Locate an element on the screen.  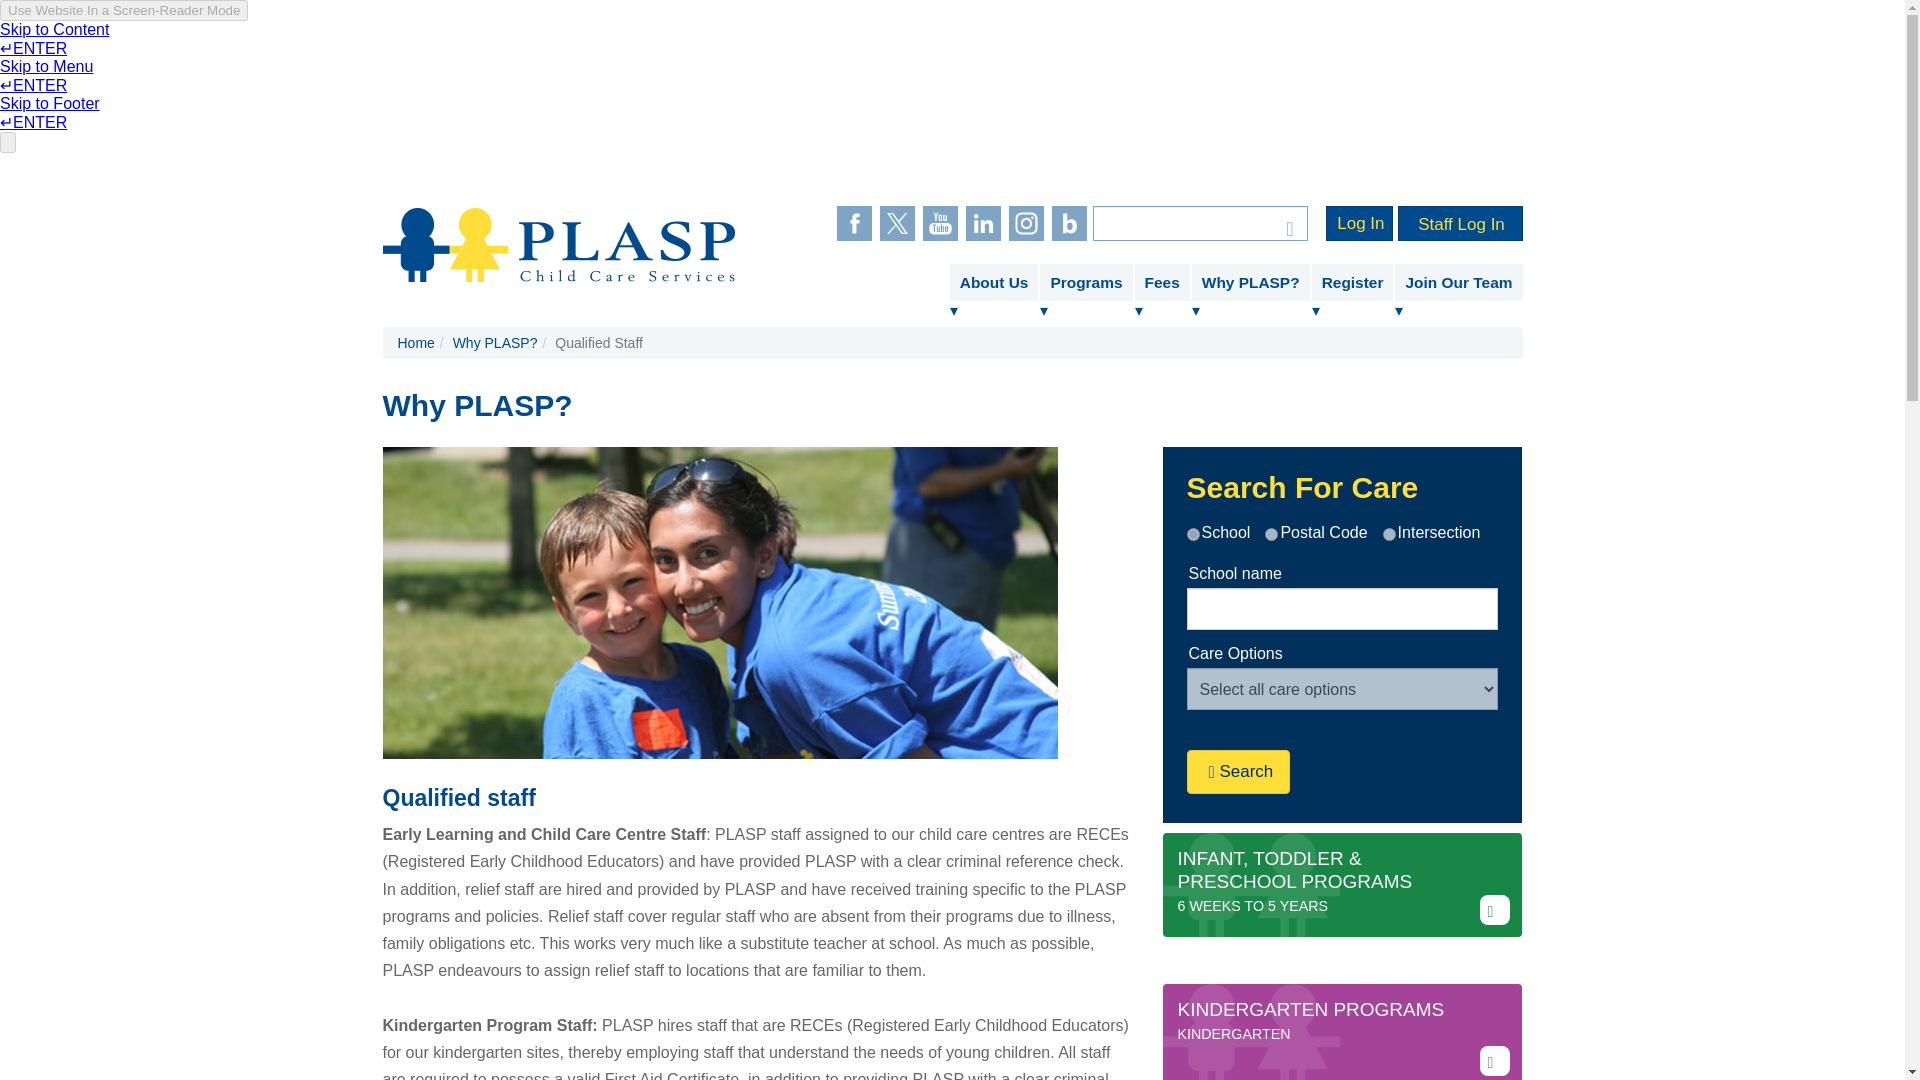
1 is located at coordinates (1272, 534).